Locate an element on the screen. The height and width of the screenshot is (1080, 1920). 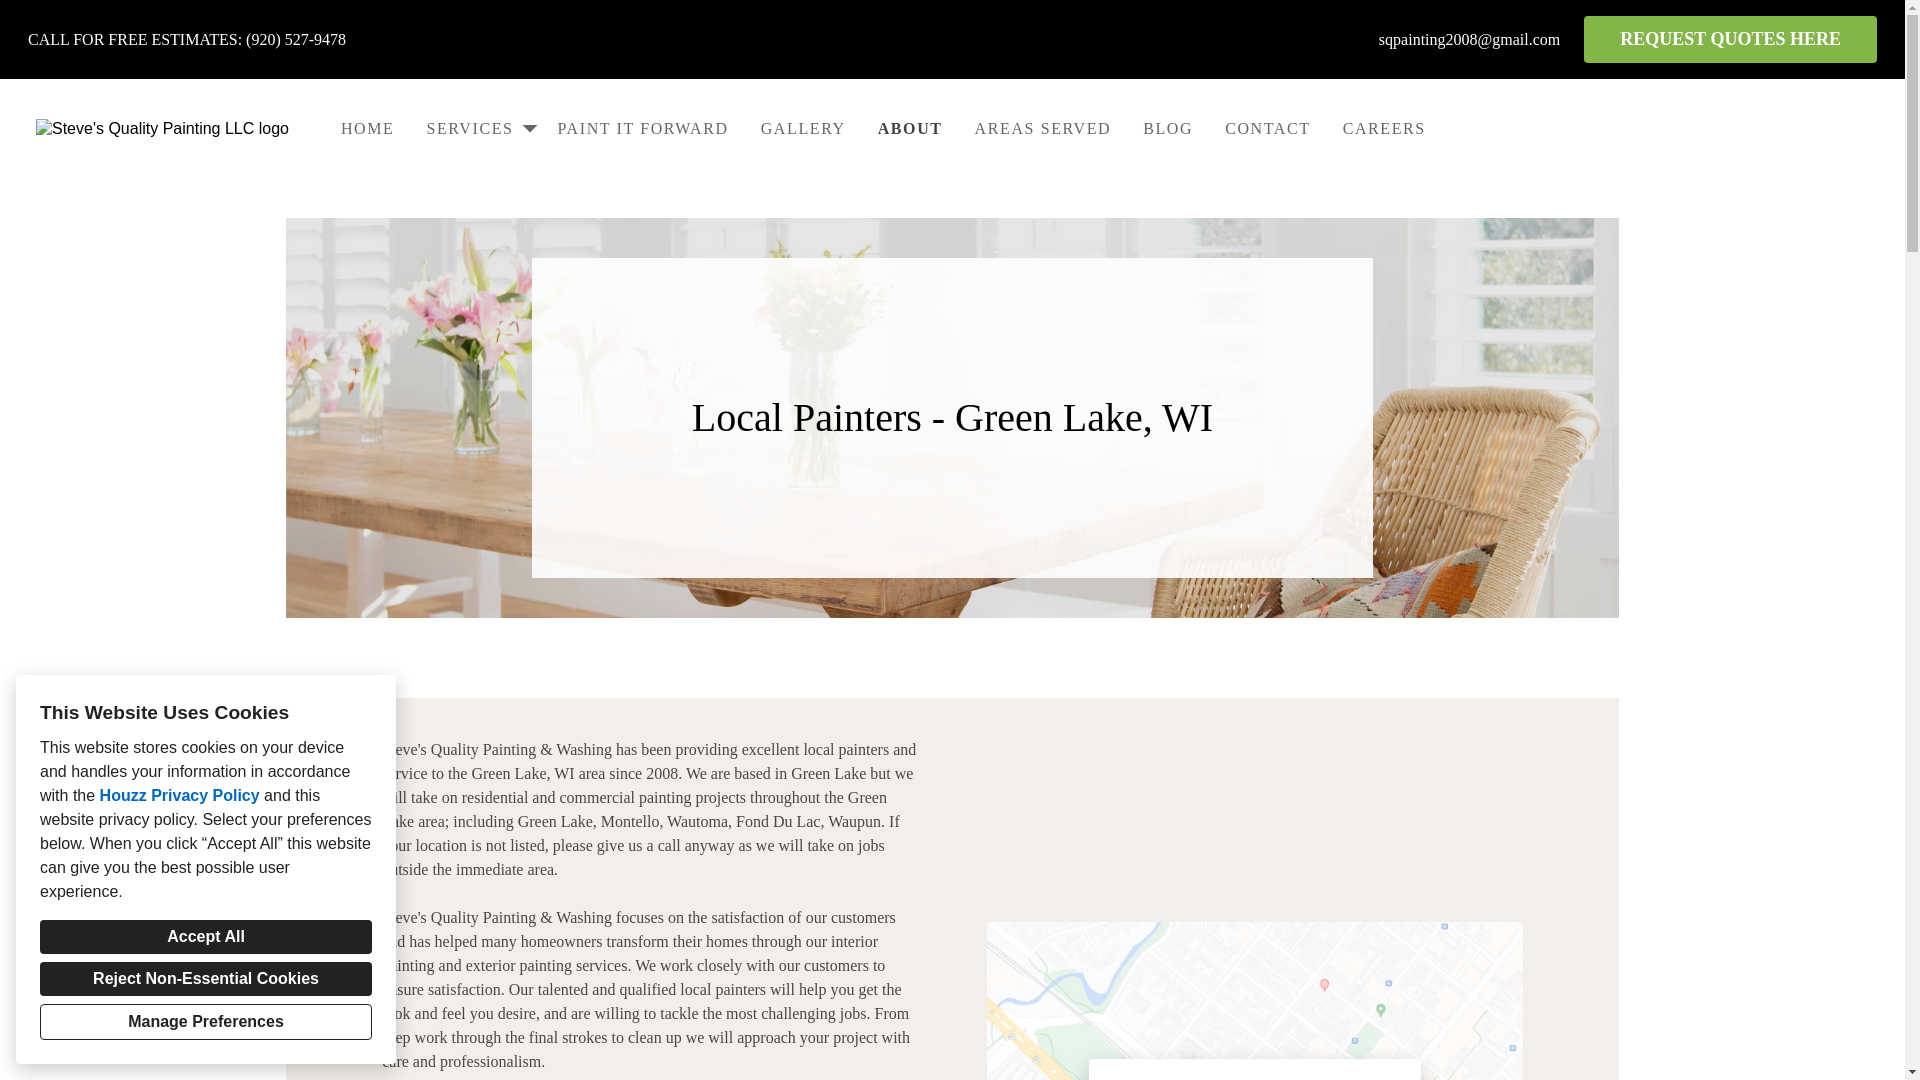
GALLERY is located at coordinates (803, 128).